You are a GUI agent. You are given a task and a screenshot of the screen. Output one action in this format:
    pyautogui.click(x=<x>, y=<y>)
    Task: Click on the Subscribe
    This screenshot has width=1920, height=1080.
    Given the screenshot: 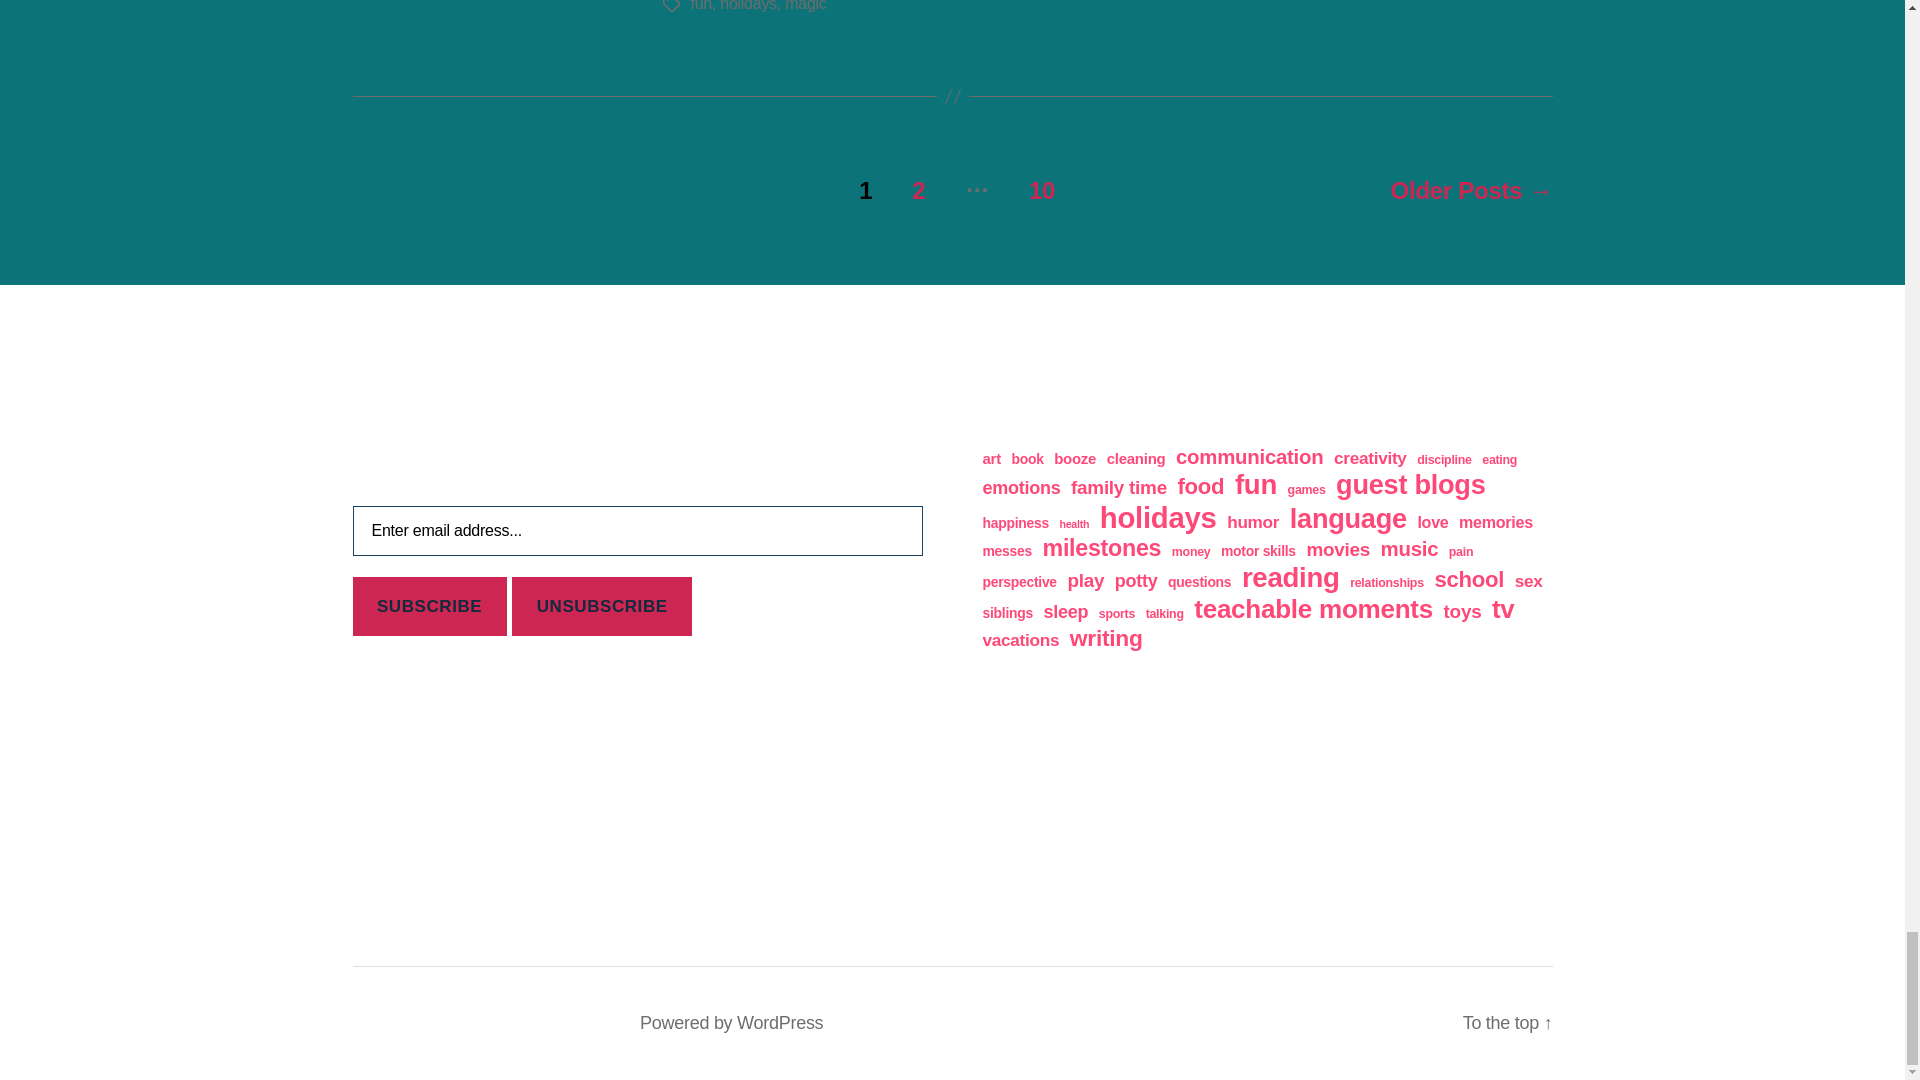 What is the action you would take?
    pyautogui.click(x=428, y=606)
    